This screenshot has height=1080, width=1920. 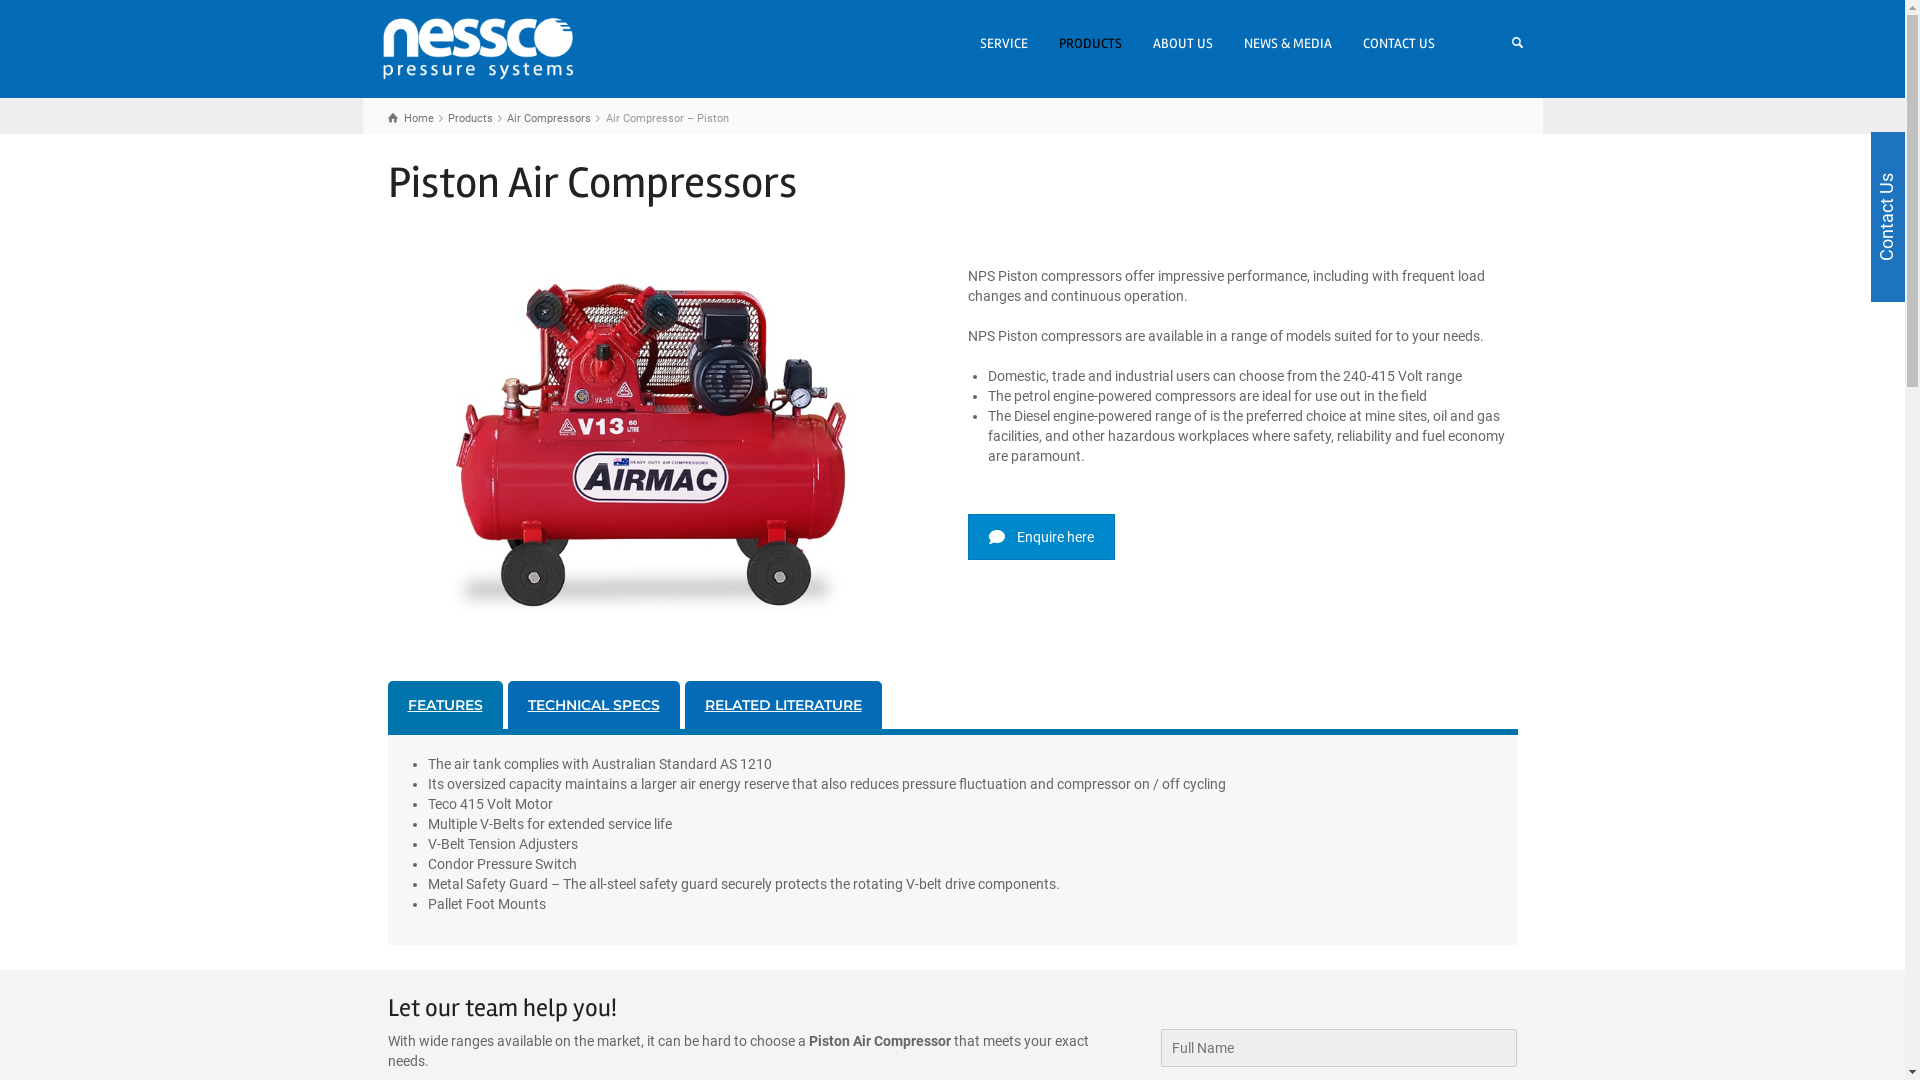 What do you see at coordinates (1091, 44) in the screenshot?
I see `PRODUCTS` at bounding box center [1091, 44].